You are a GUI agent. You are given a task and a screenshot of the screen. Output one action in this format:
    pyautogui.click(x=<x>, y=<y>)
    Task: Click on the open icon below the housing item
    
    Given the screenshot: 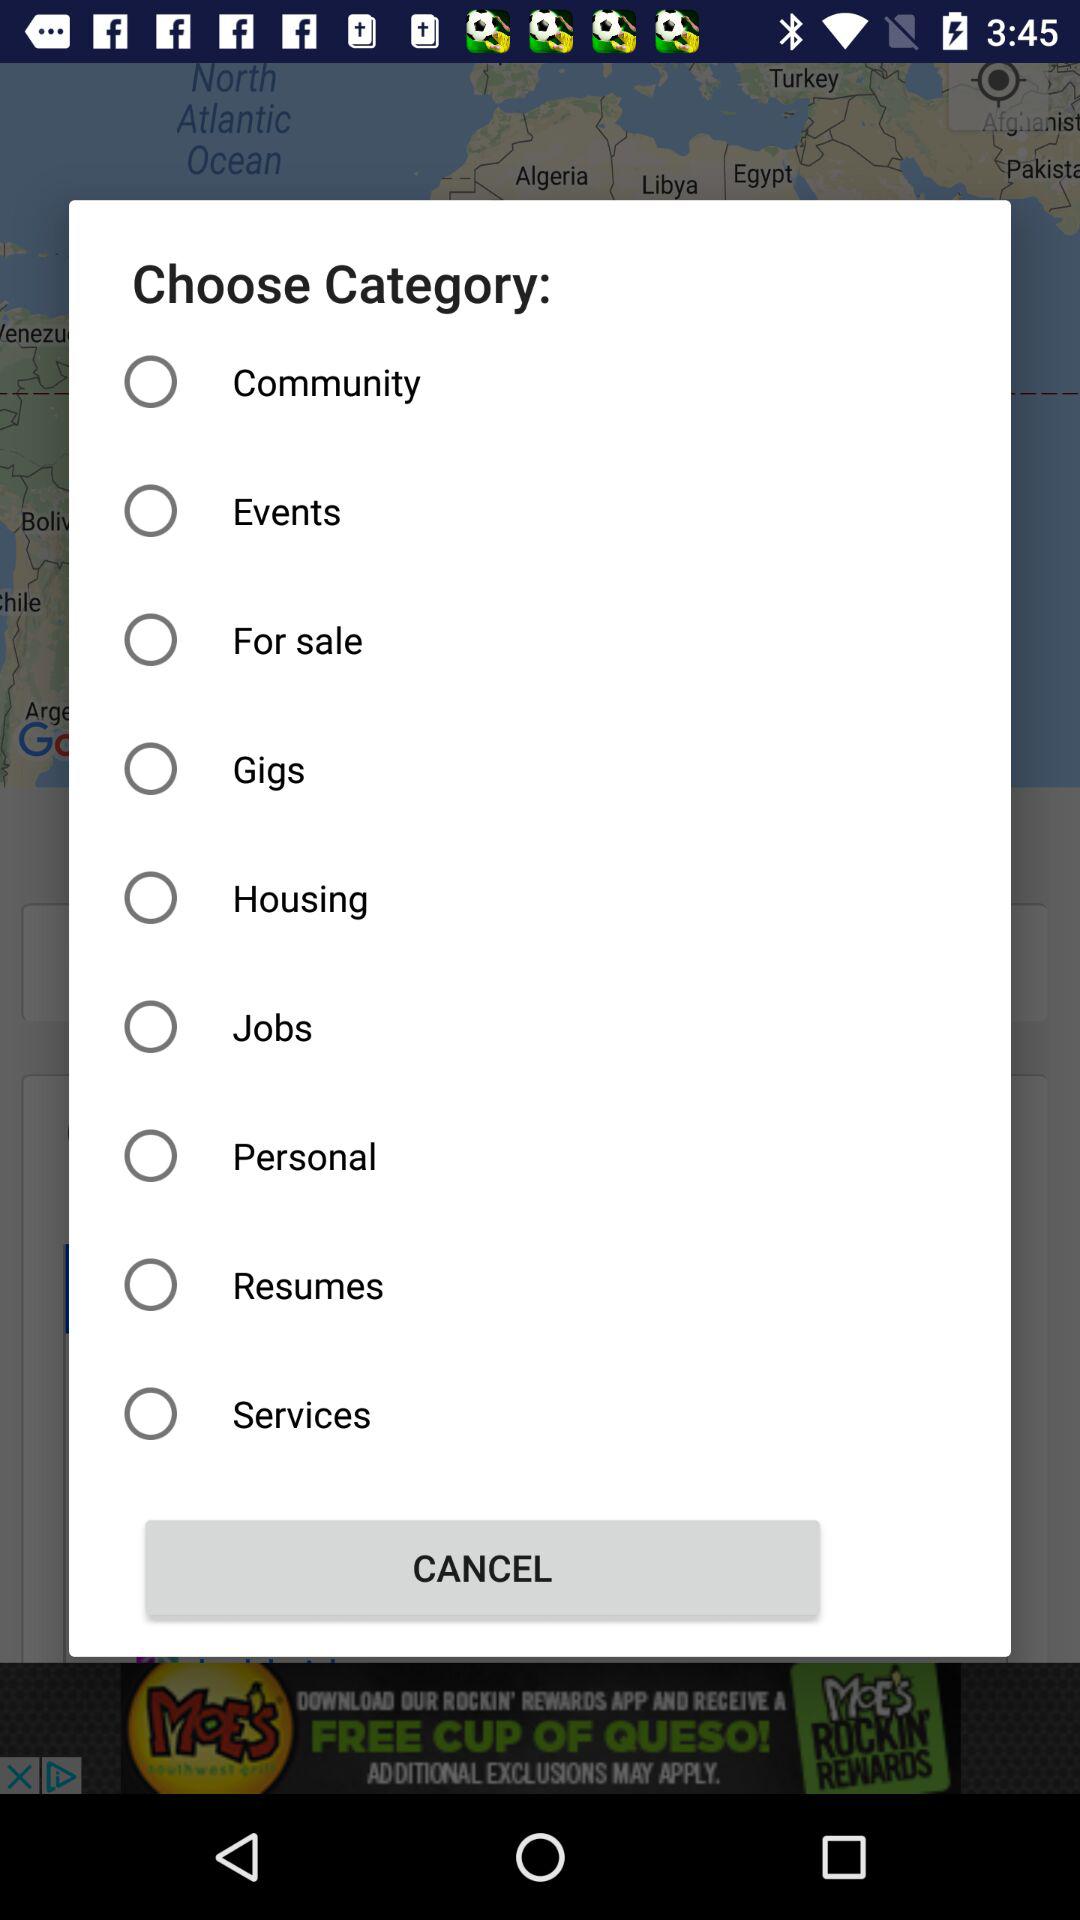 What is the action you would take?
    pyautogui.click(x=482, y=1026)
    